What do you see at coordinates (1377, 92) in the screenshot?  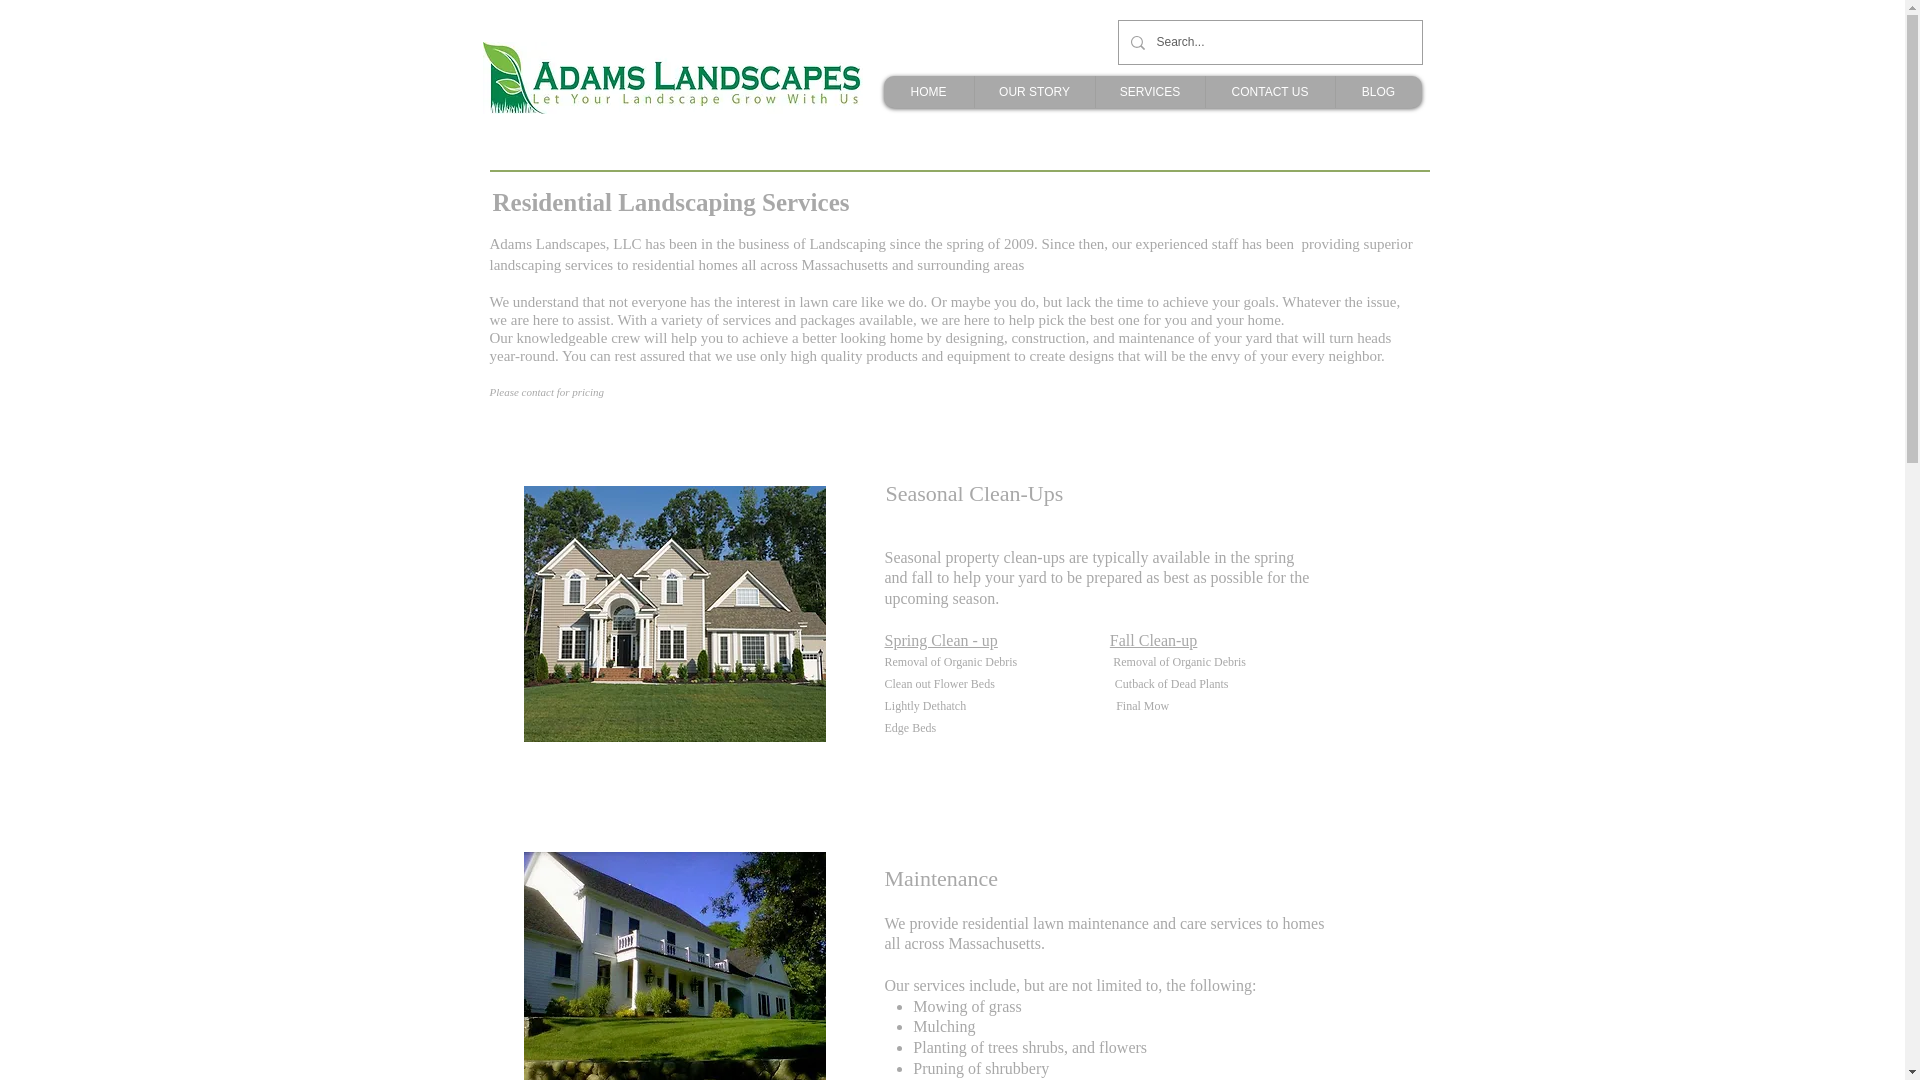 I see `BLOG` at bounding box center [1377, 92].